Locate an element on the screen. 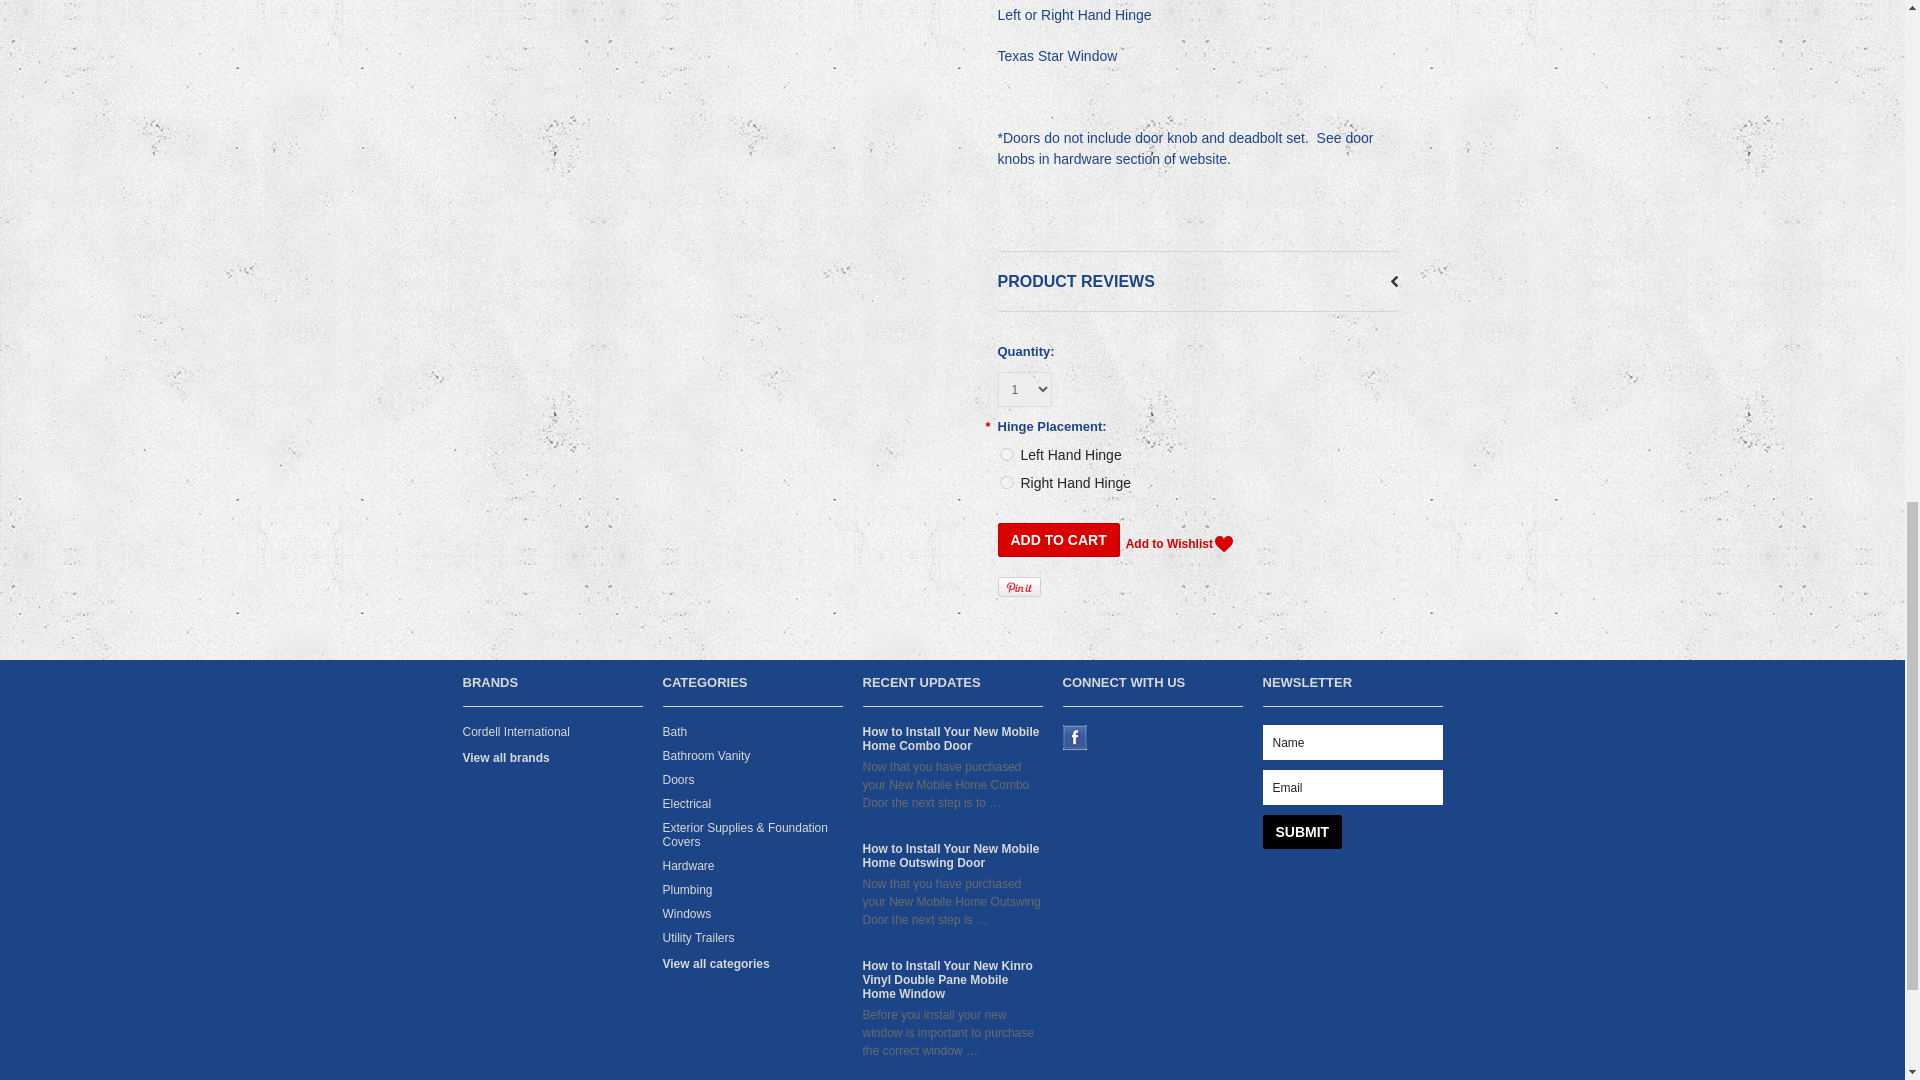 This screenshot has height=1080, width=1920. Facebook is located at coordinates (1074, 736).